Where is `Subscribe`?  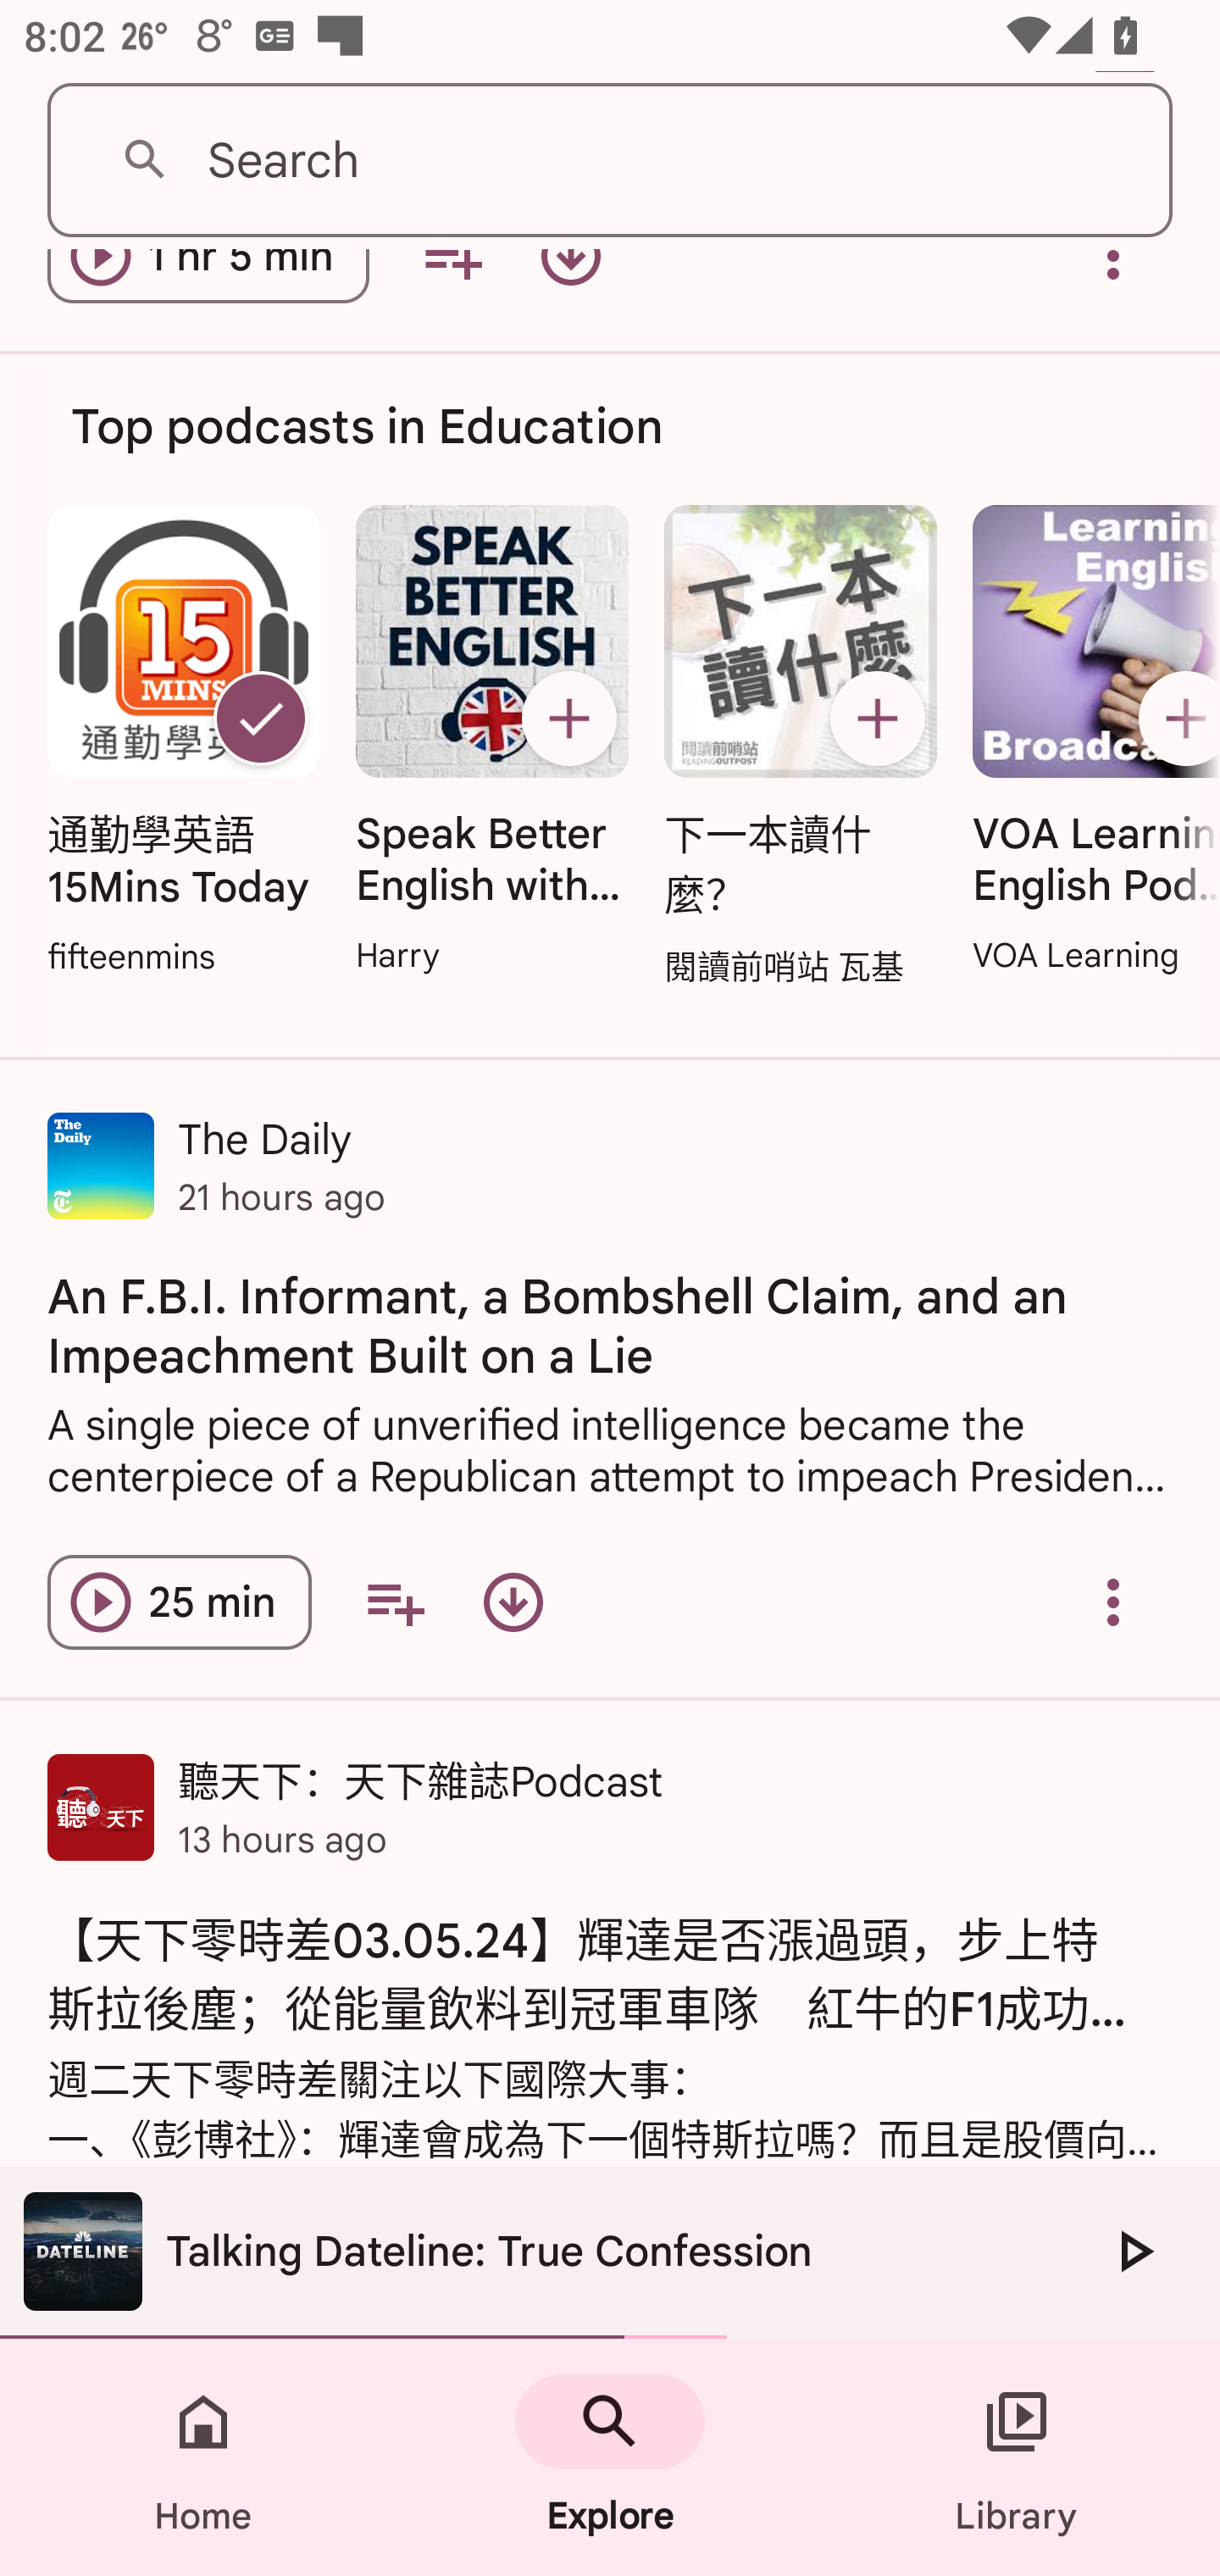 Subscribe is located at coordinates (1173, 719).